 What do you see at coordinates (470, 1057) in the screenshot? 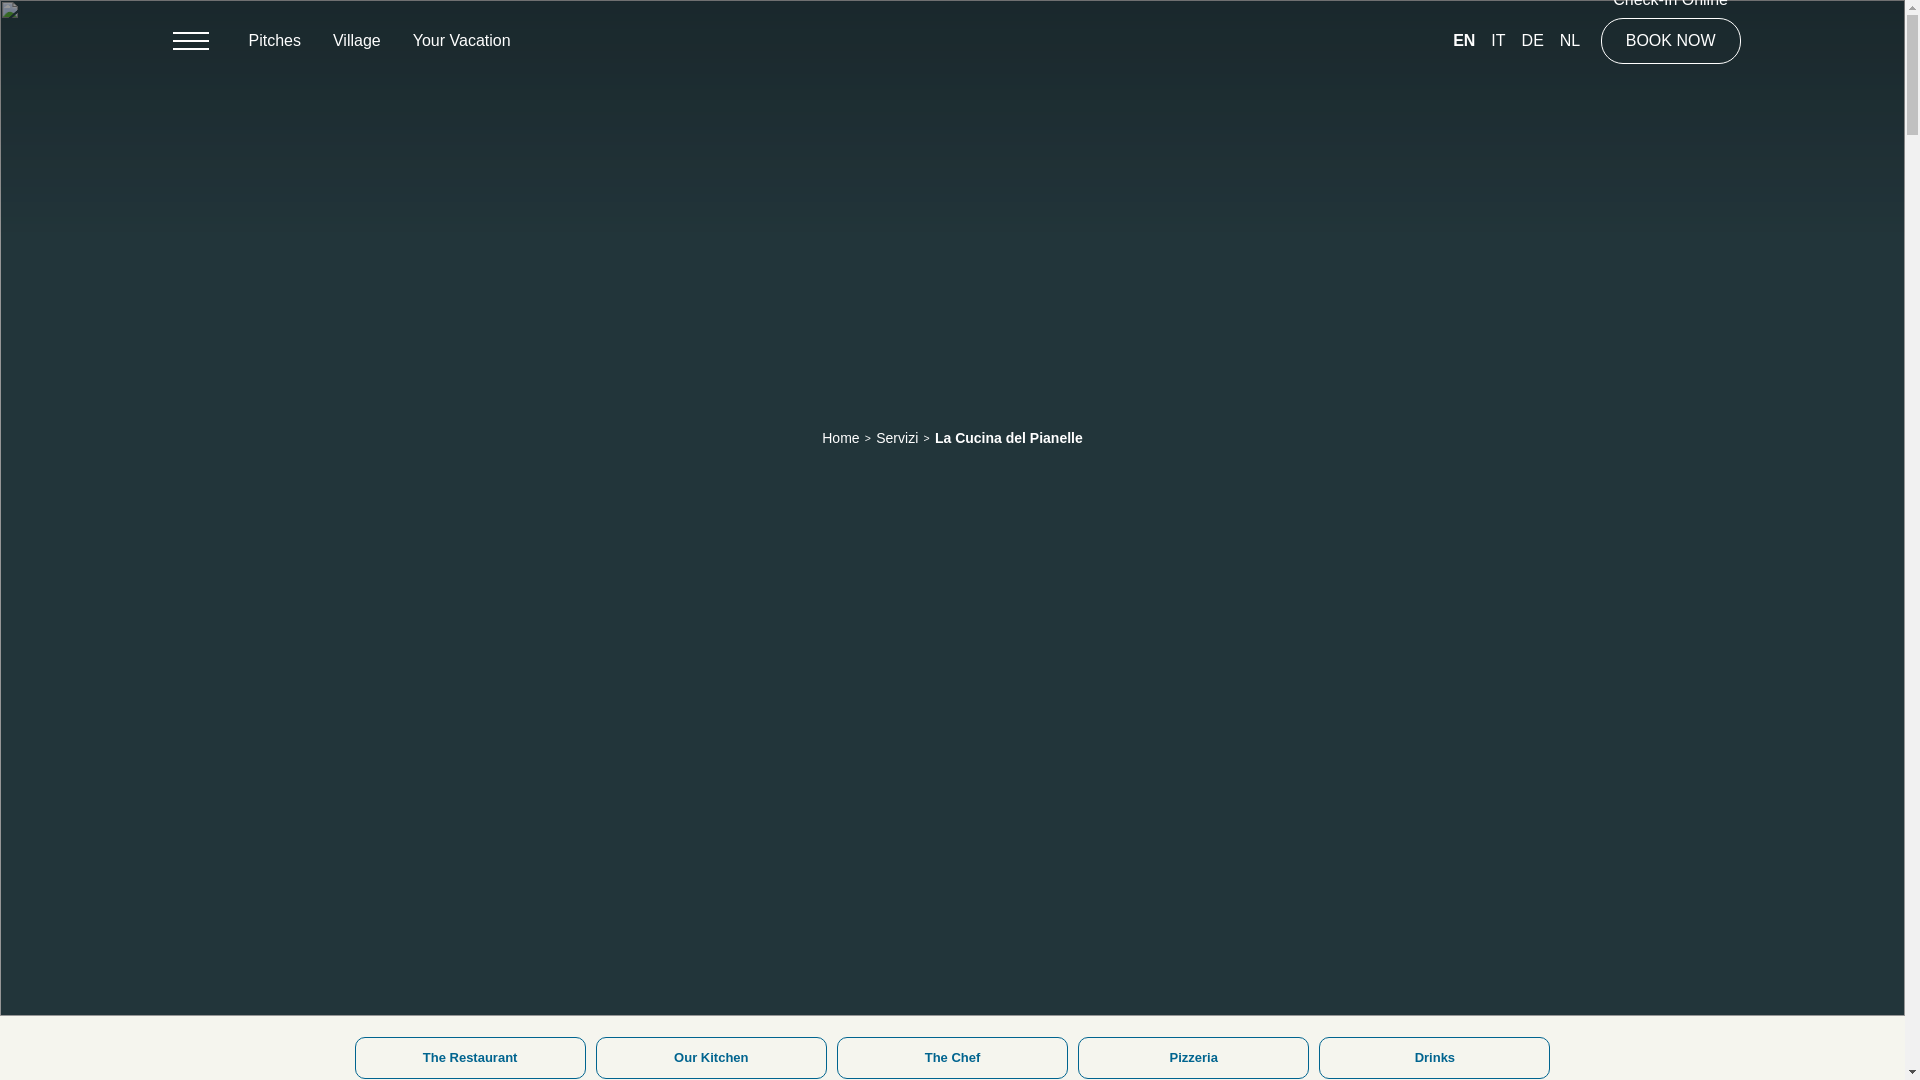
I see `The Restaurant` at bounding box center [470, 1057].